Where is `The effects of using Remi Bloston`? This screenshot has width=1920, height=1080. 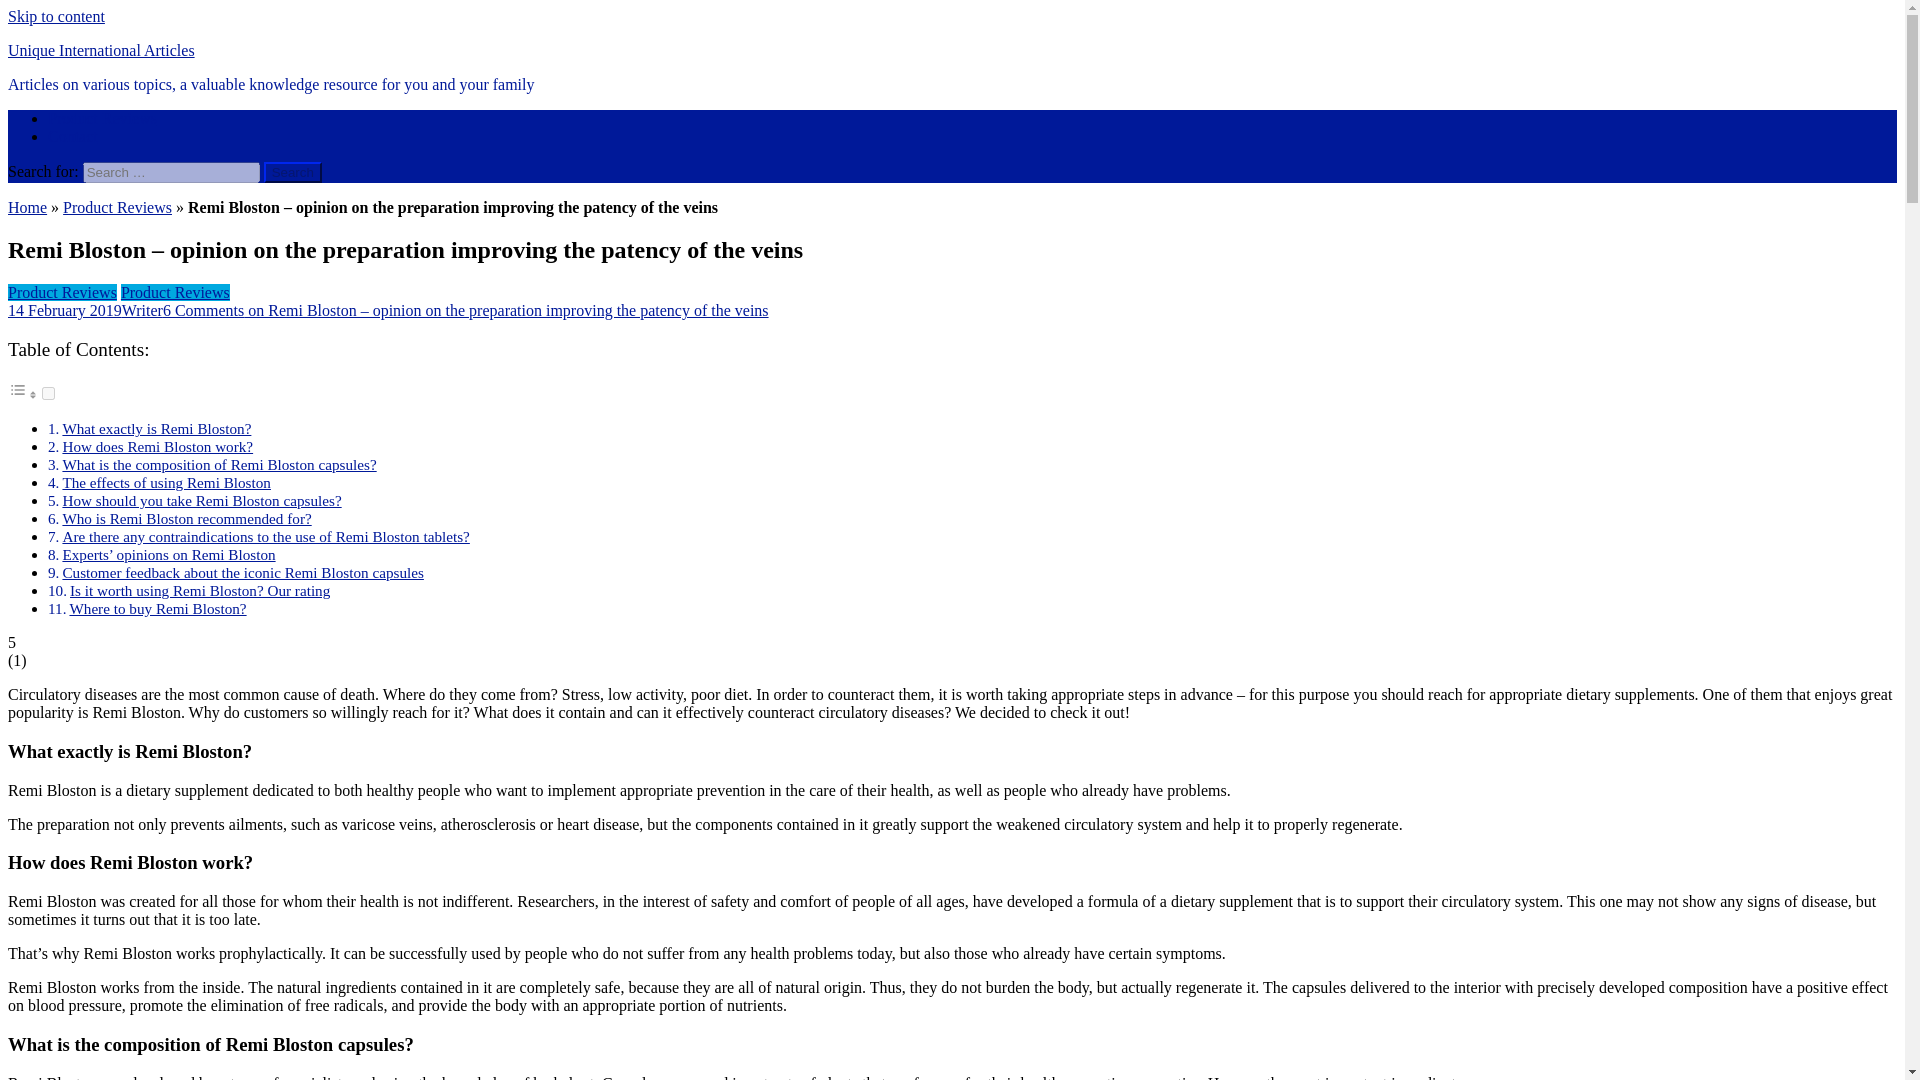 The effects of using Remi Bloston is located at coordinates (166, 482).